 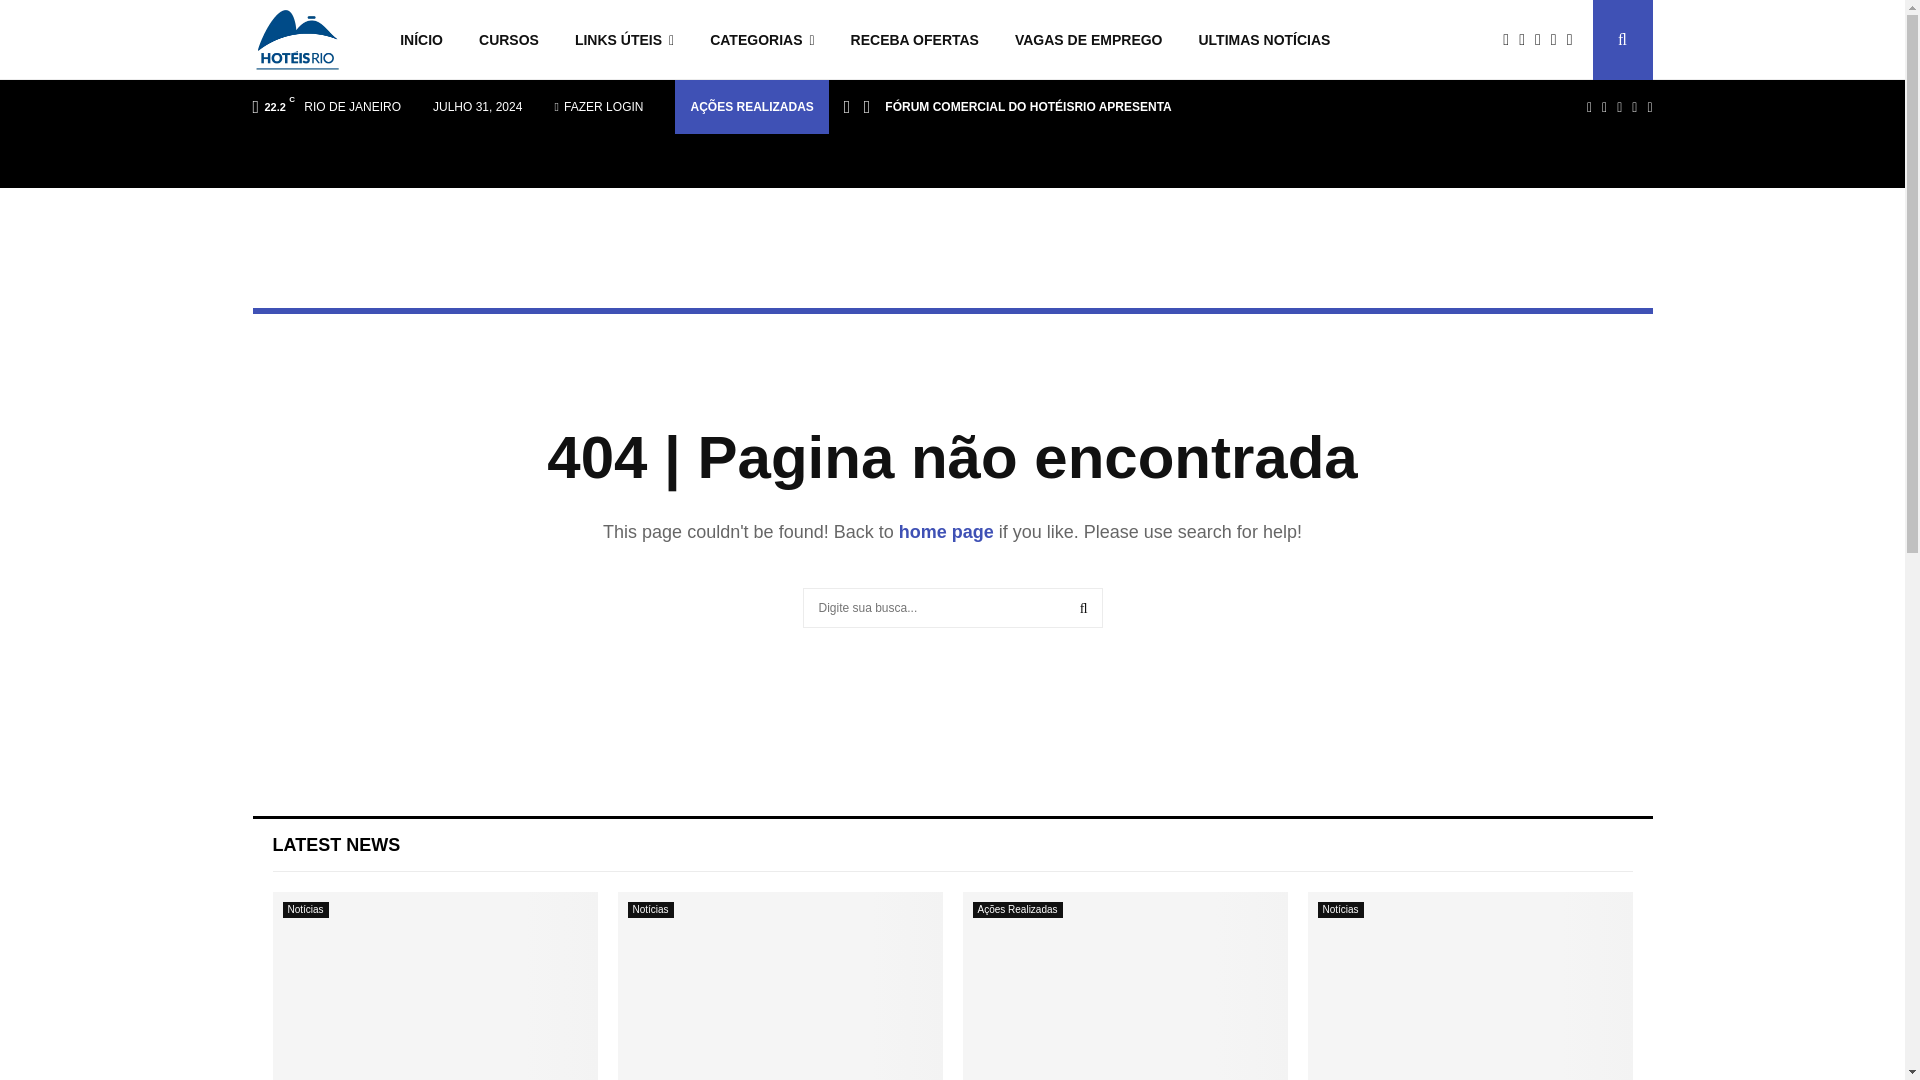 I want to click on Sign up new account, so click(x=953, y=700).